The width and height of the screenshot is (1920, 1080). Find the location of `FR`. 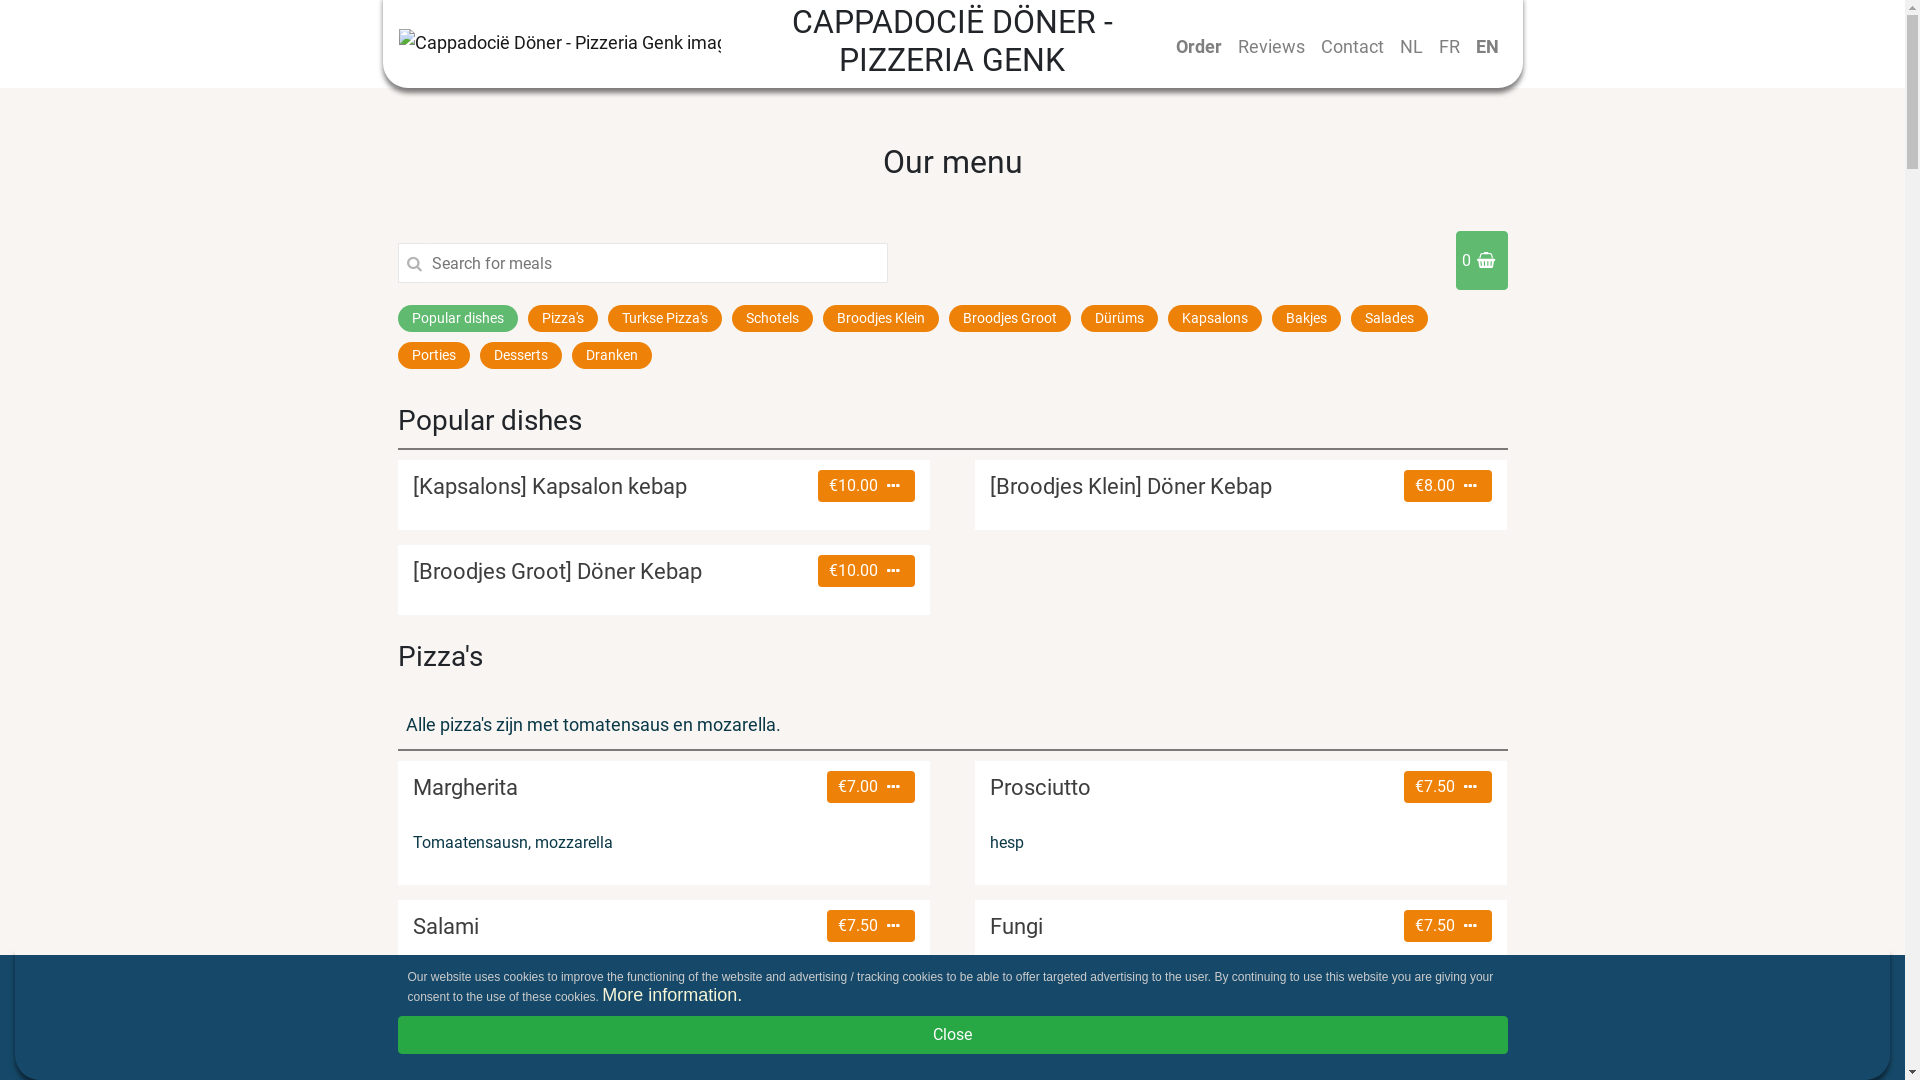

FR is located at coordinates (1448, 46).